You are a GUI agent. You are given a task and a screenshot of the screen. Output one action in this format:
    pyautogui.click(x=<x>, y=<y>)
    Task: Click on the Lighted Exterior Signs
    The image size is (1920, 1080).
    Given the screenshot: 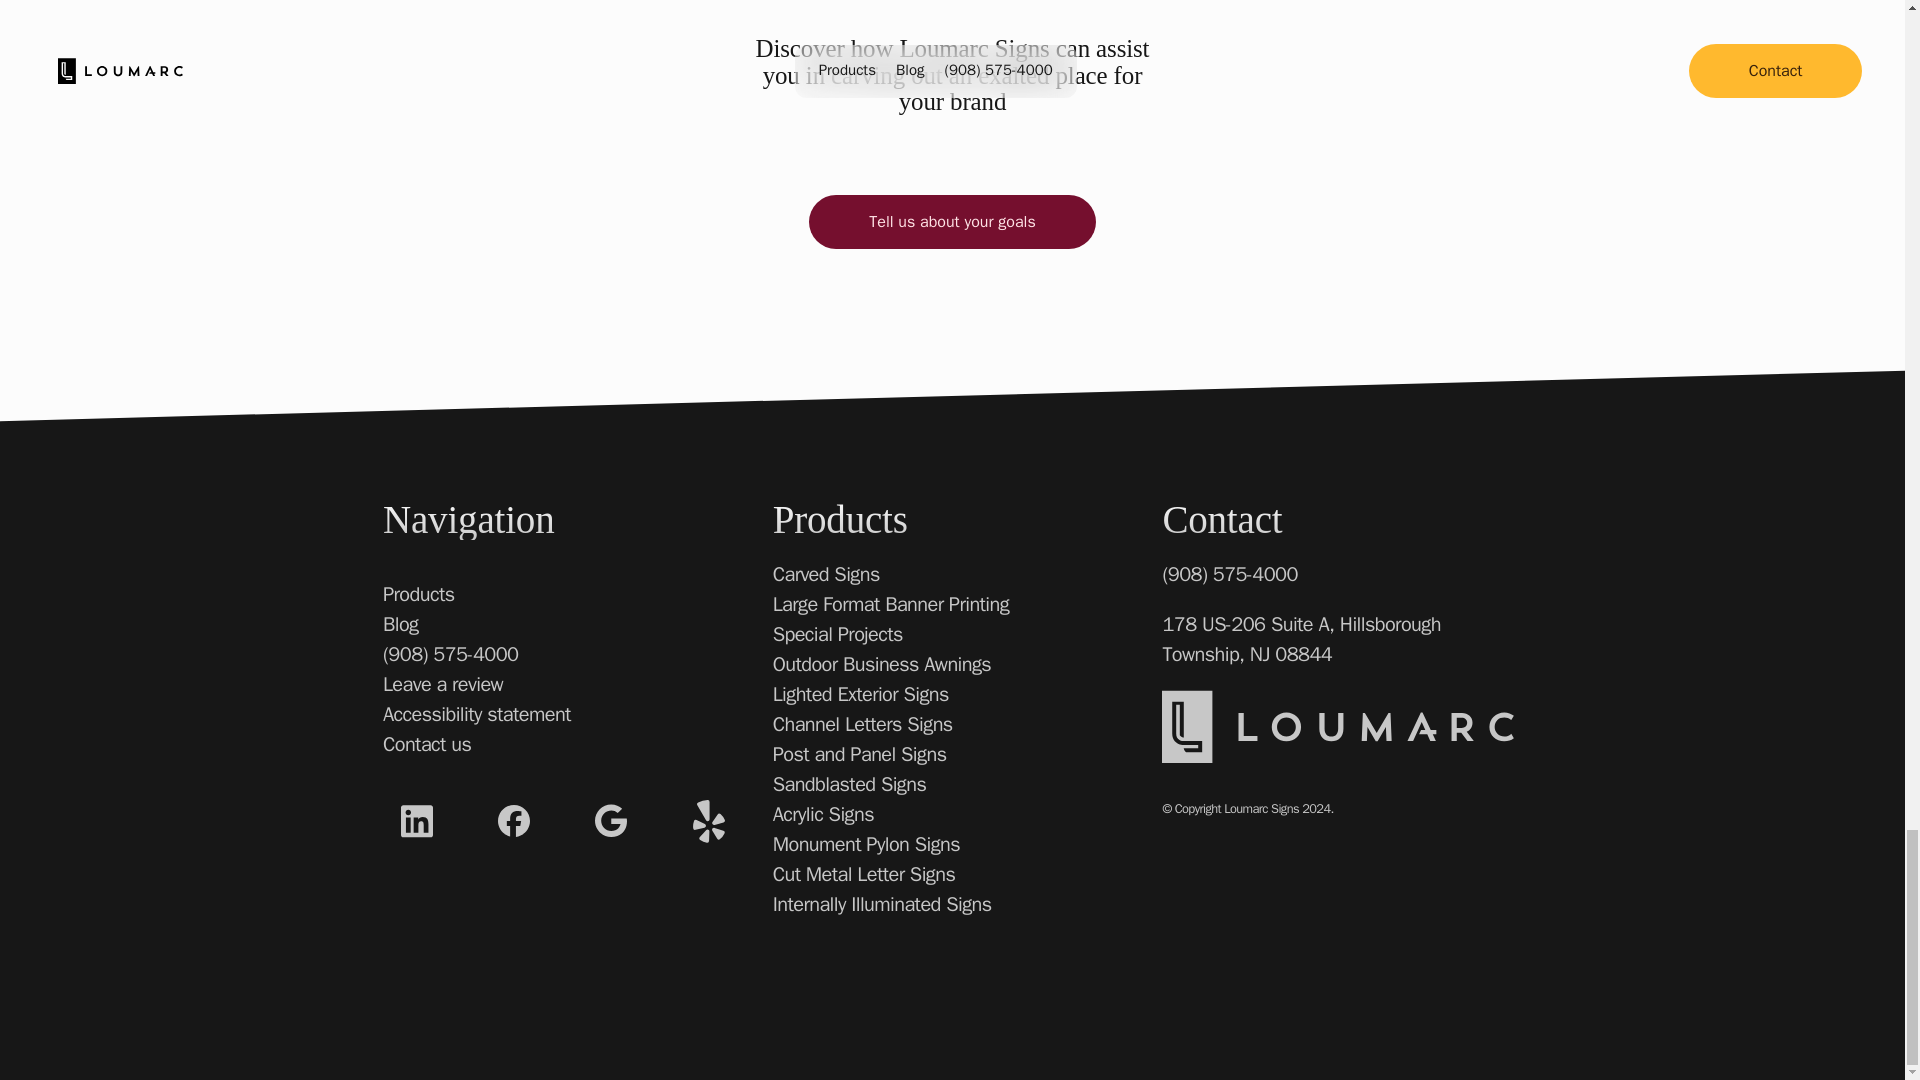 What is the action you would take?
    pyautogui.click(x=860, y=694)
    